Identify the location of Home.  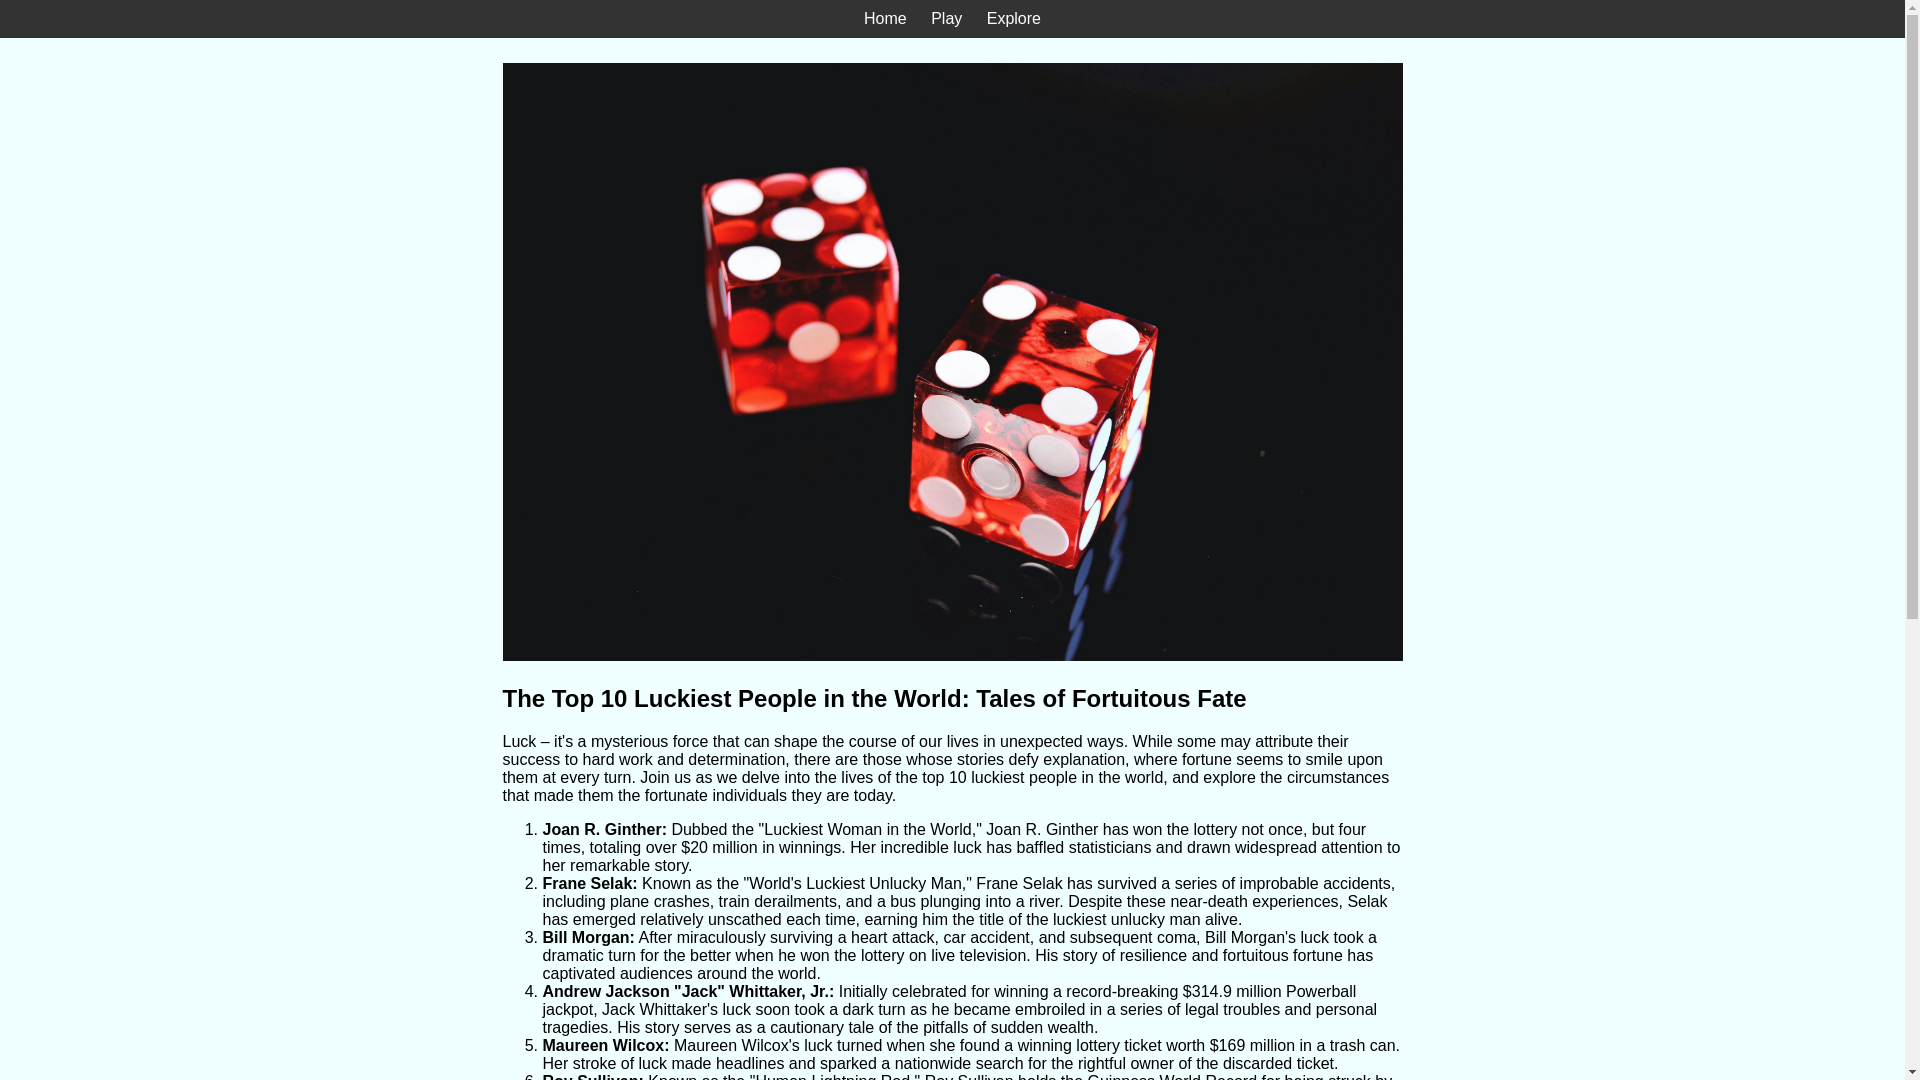
(885, 18).